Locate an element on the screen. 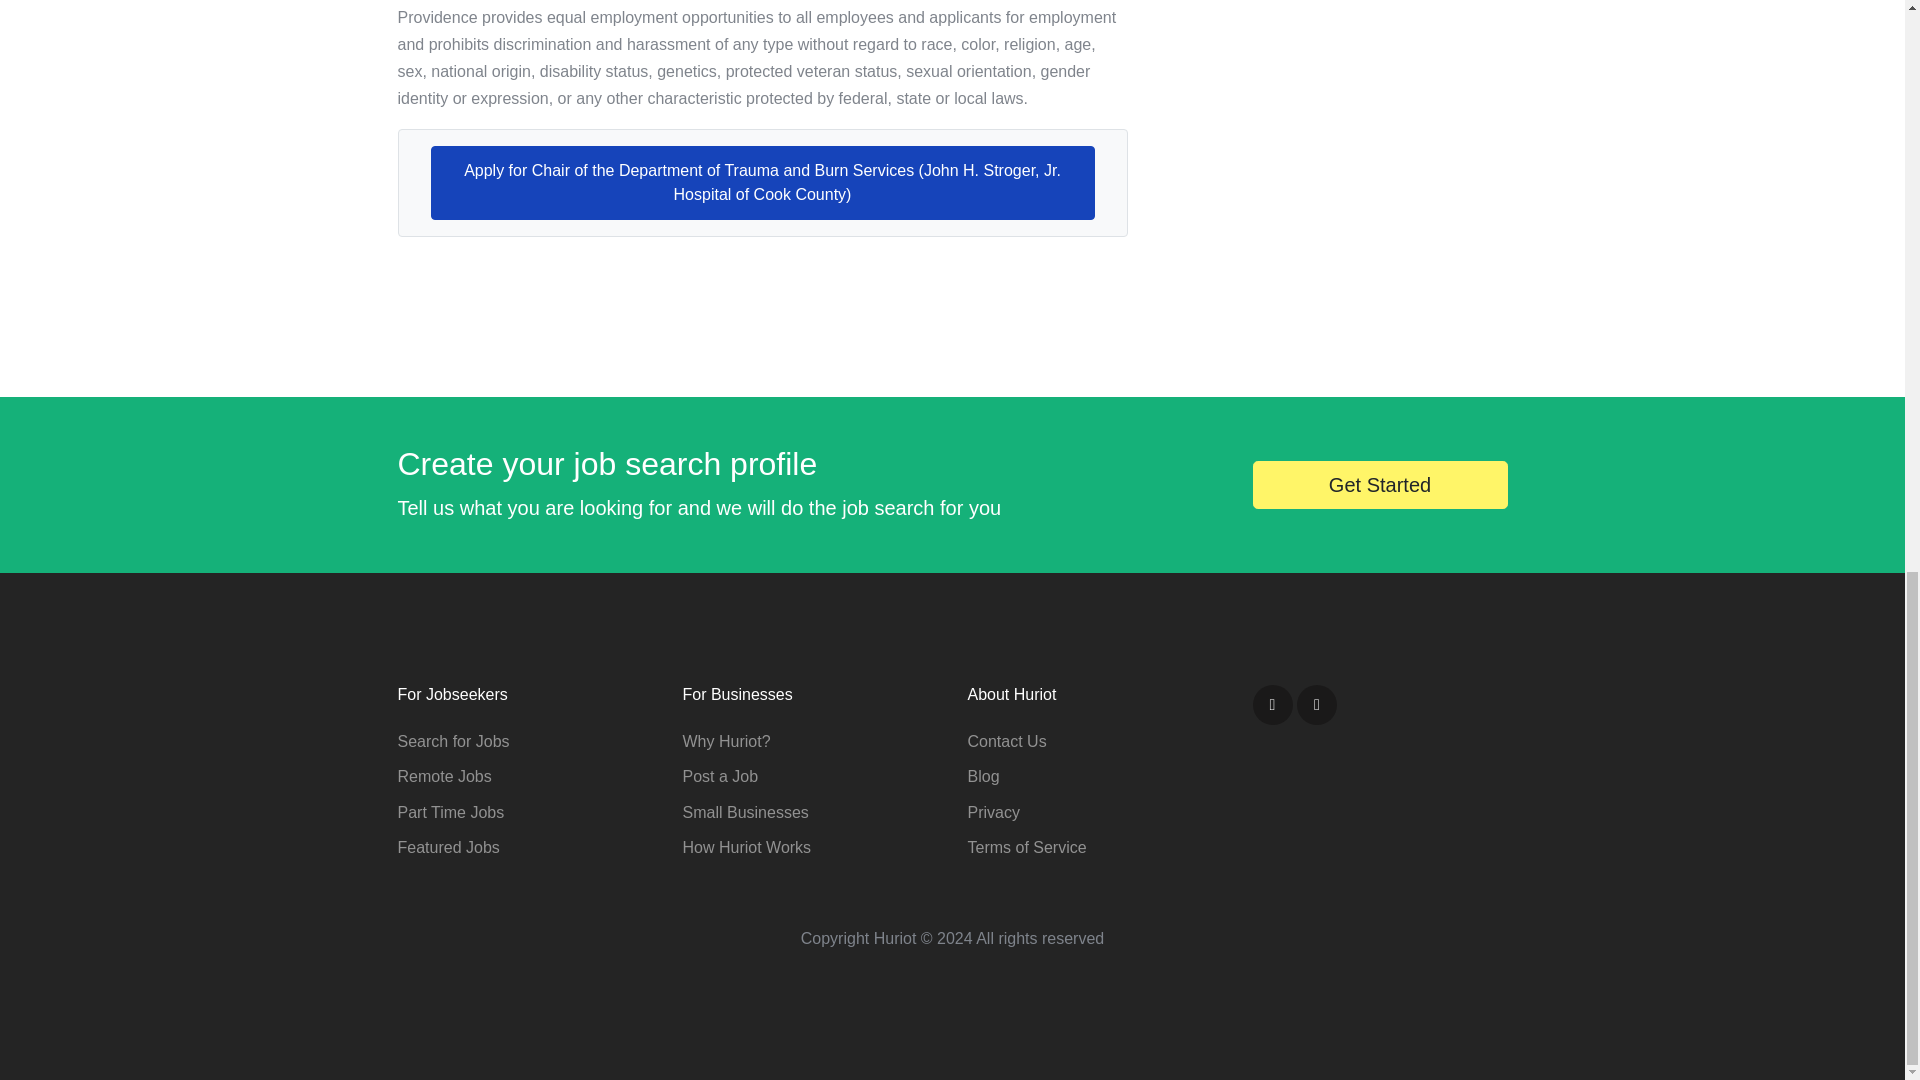 This screenshot has height=1080, width=1920. Remote Jobs is located at coordinates (444, 776).